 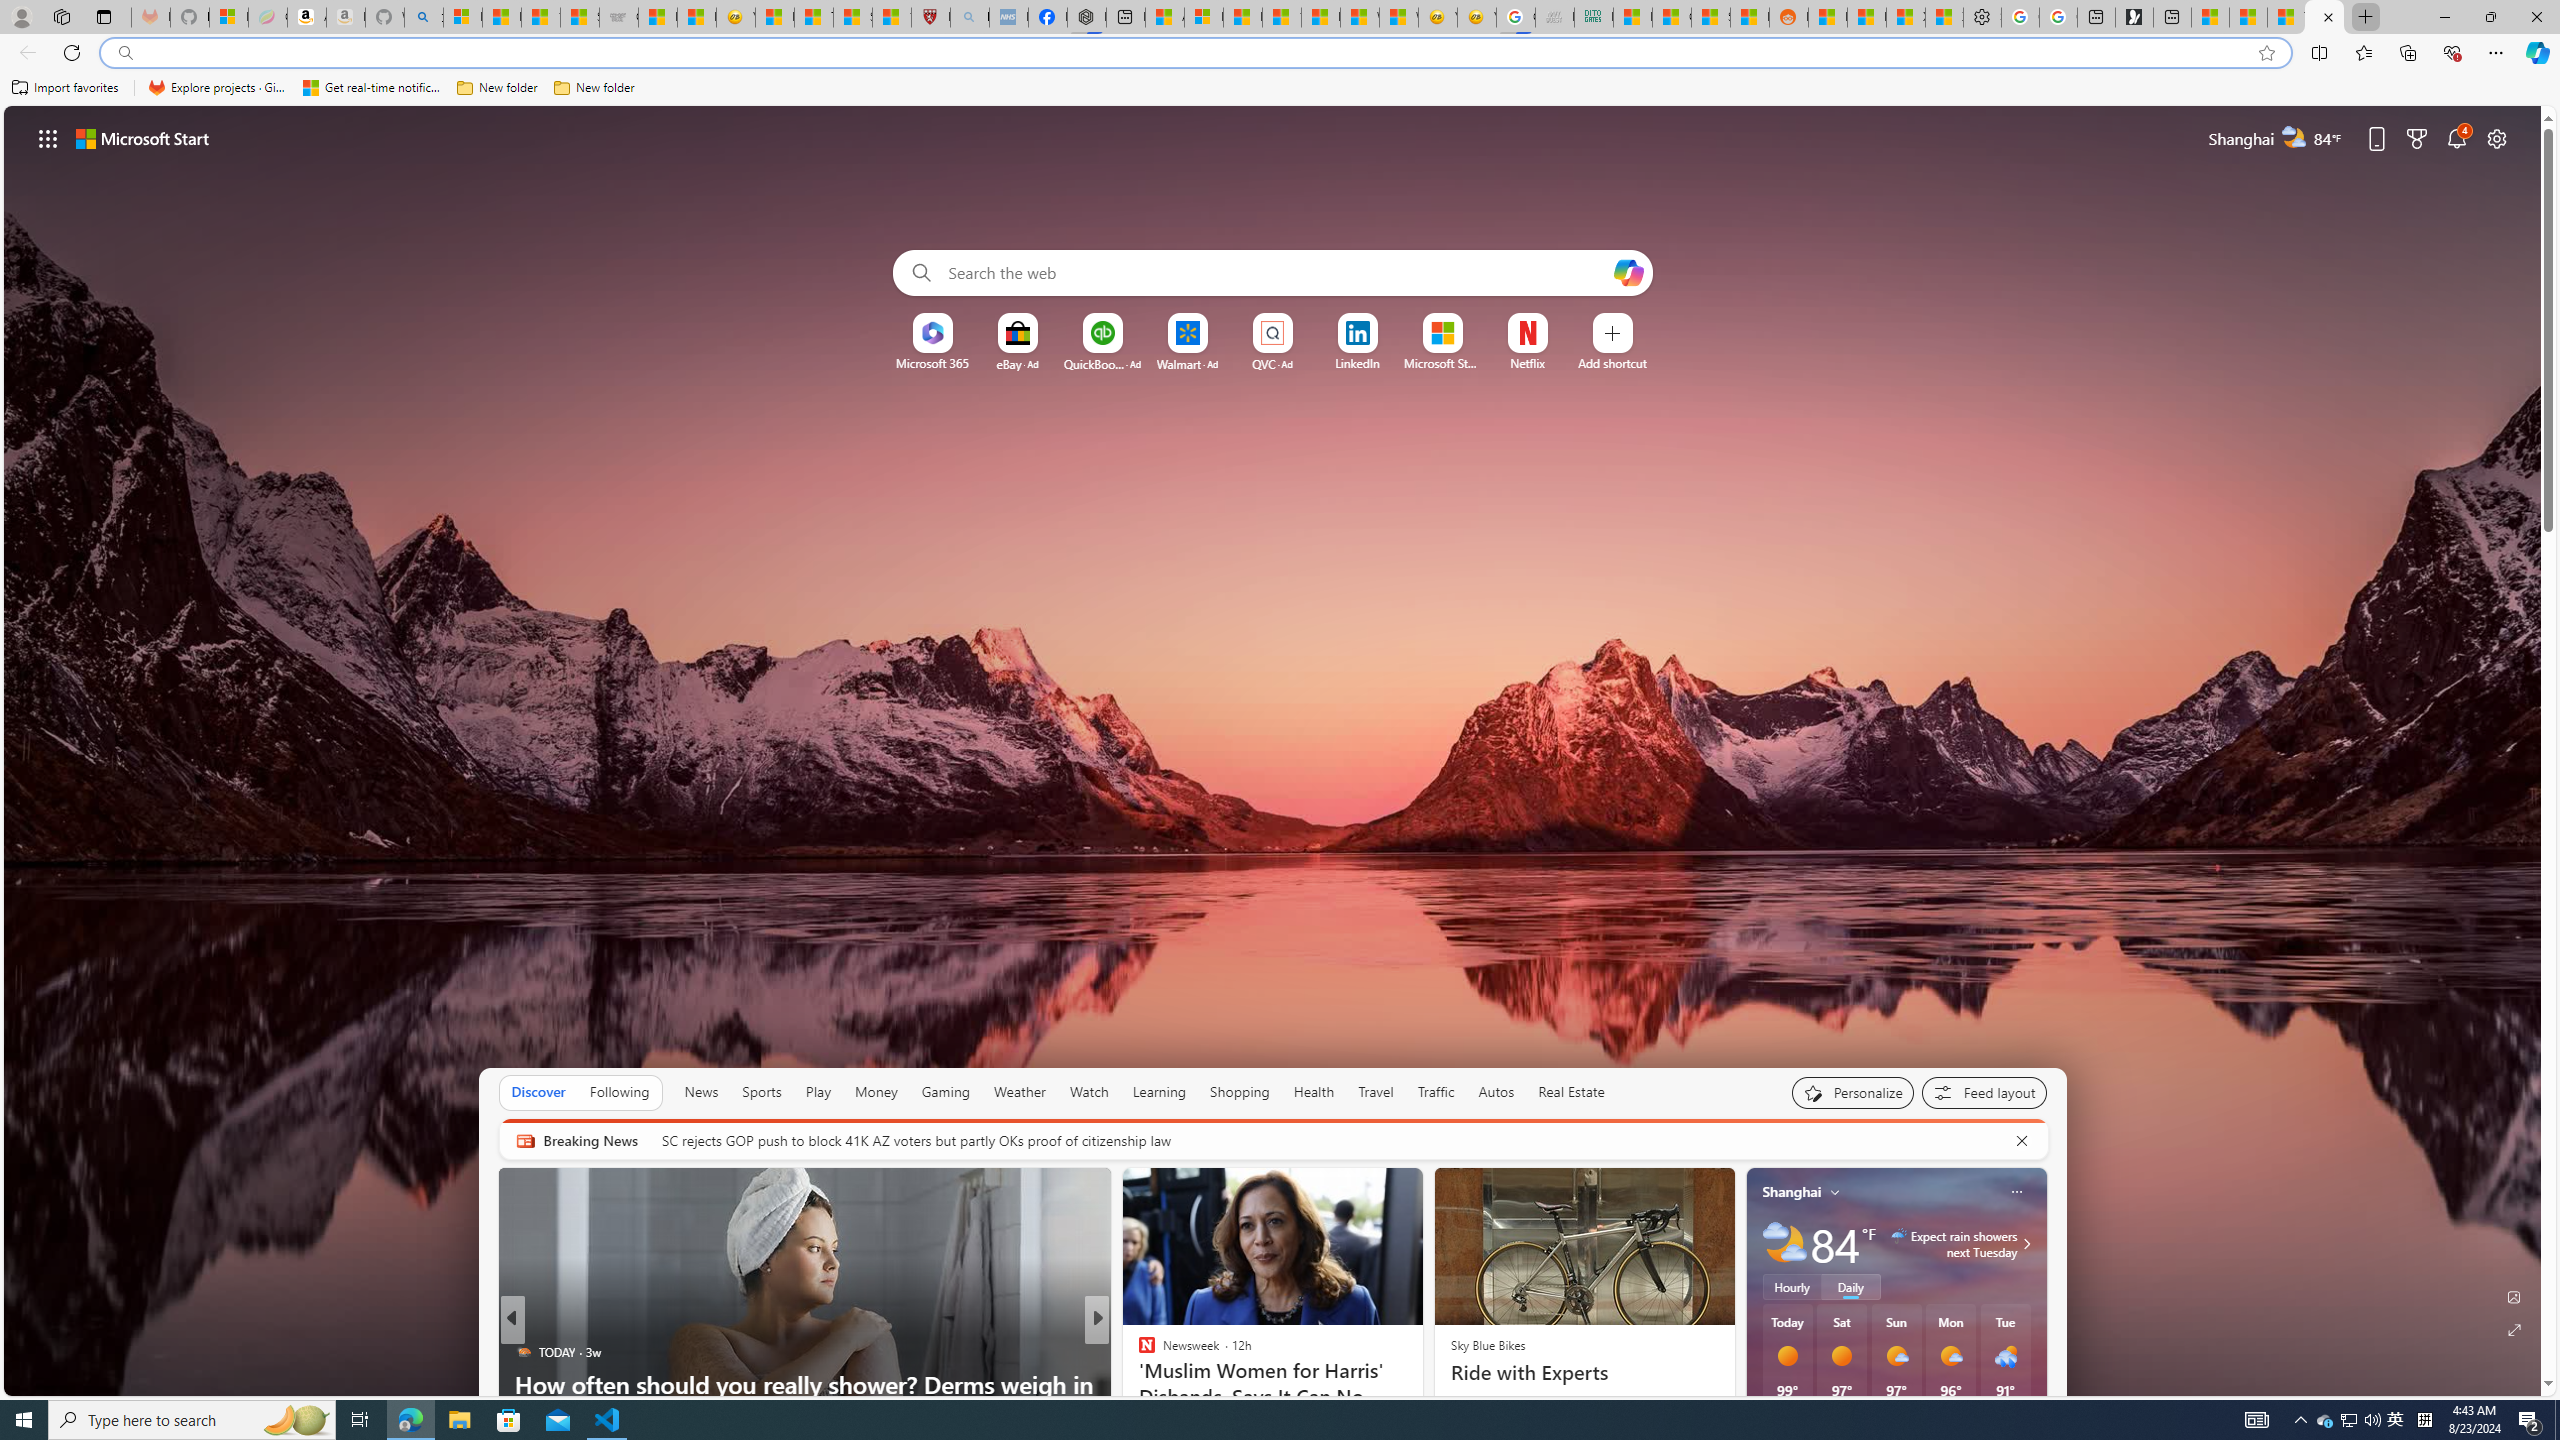 I want to click on LinkedIn, so click(x=1356, y=363).